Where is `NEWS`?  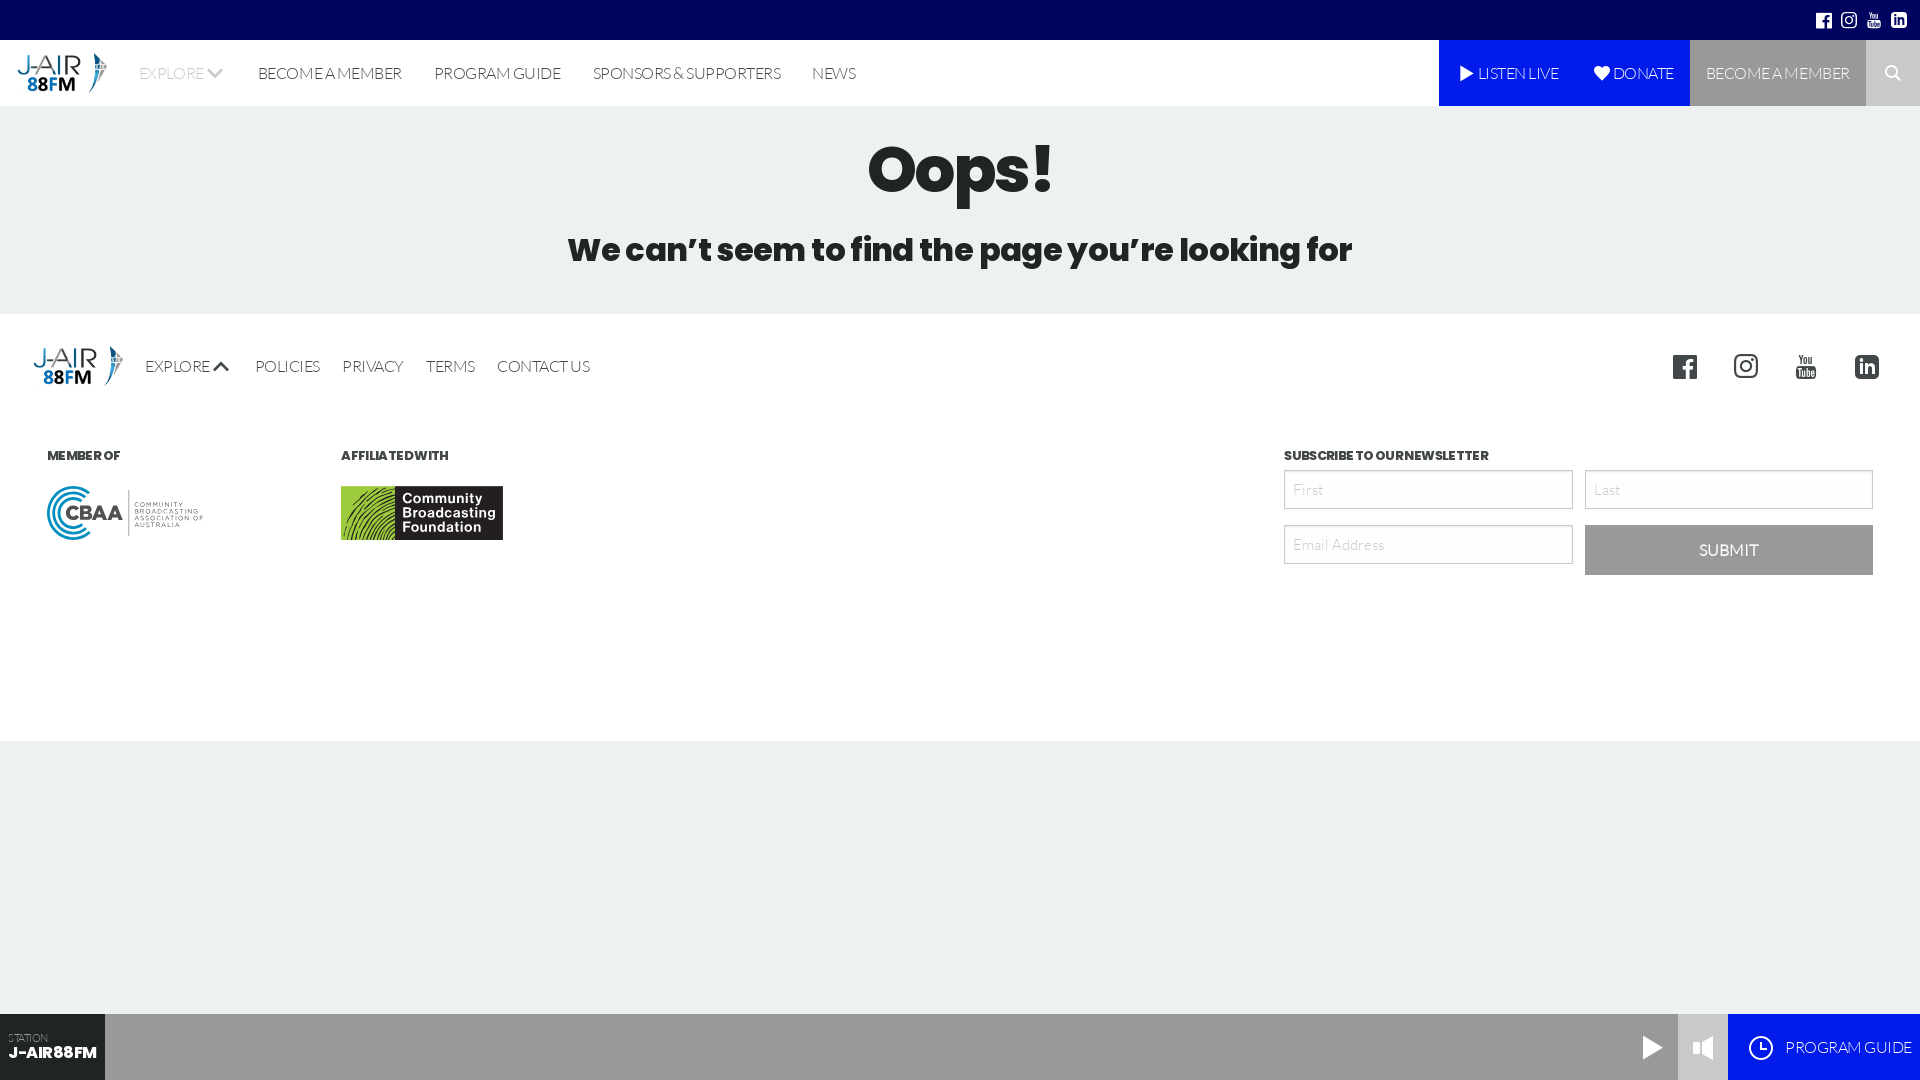 NEWS is located at coordinates (834, 73).